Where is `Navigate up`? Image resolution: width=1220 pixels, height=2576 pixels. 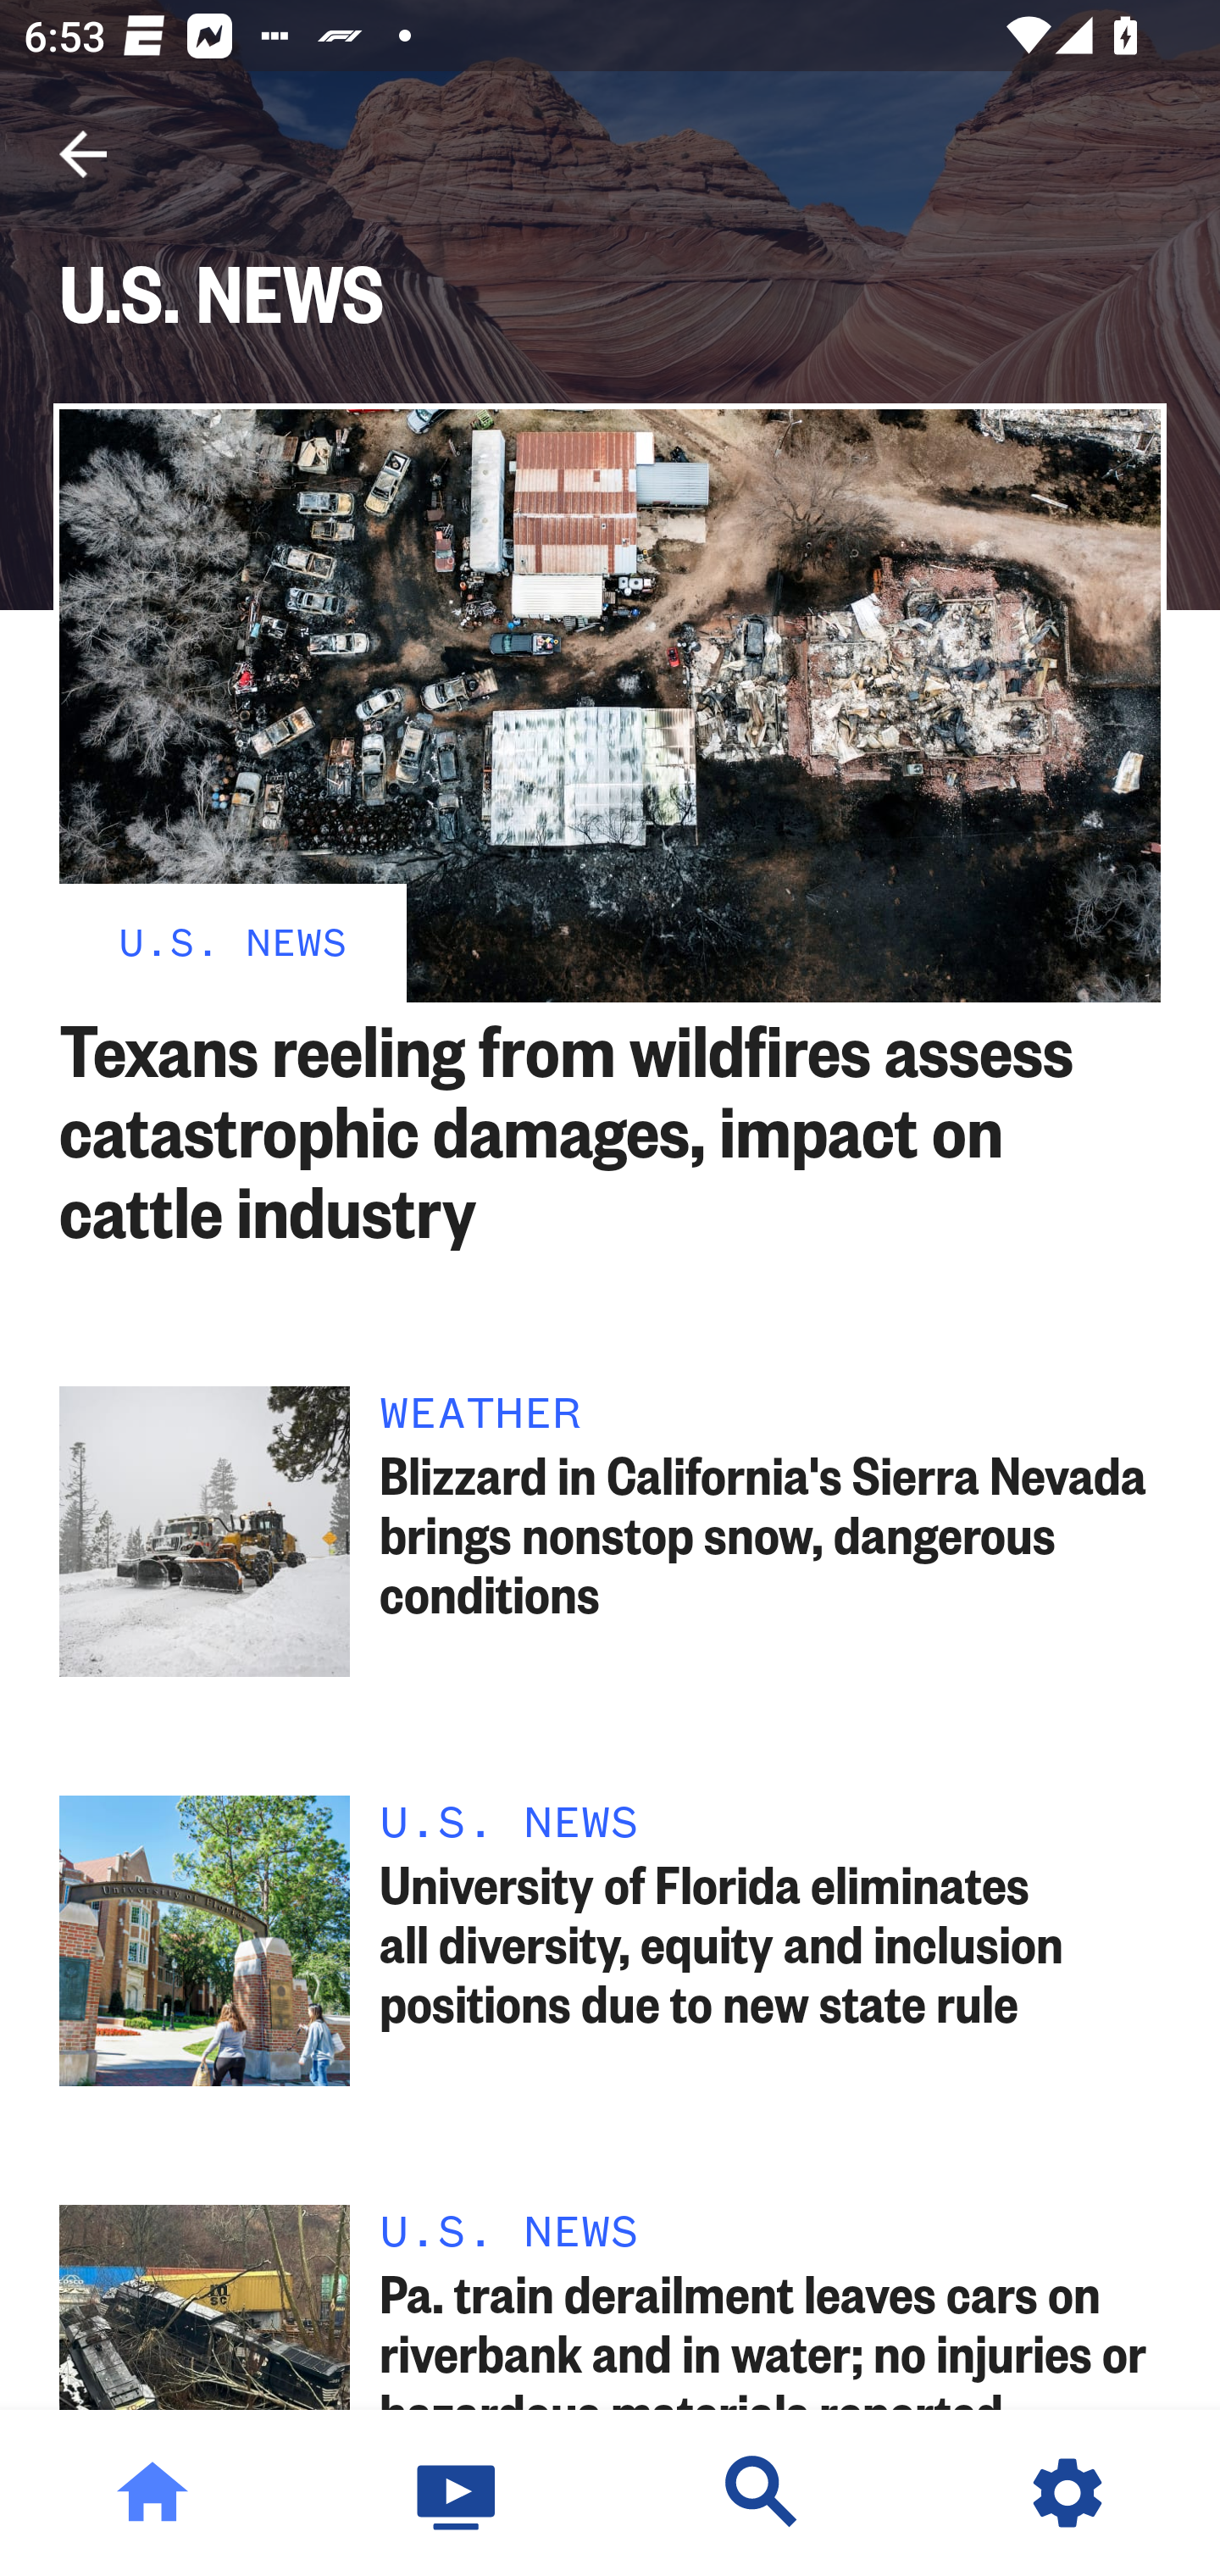
Navigate up is located at coordinates (83, 154).